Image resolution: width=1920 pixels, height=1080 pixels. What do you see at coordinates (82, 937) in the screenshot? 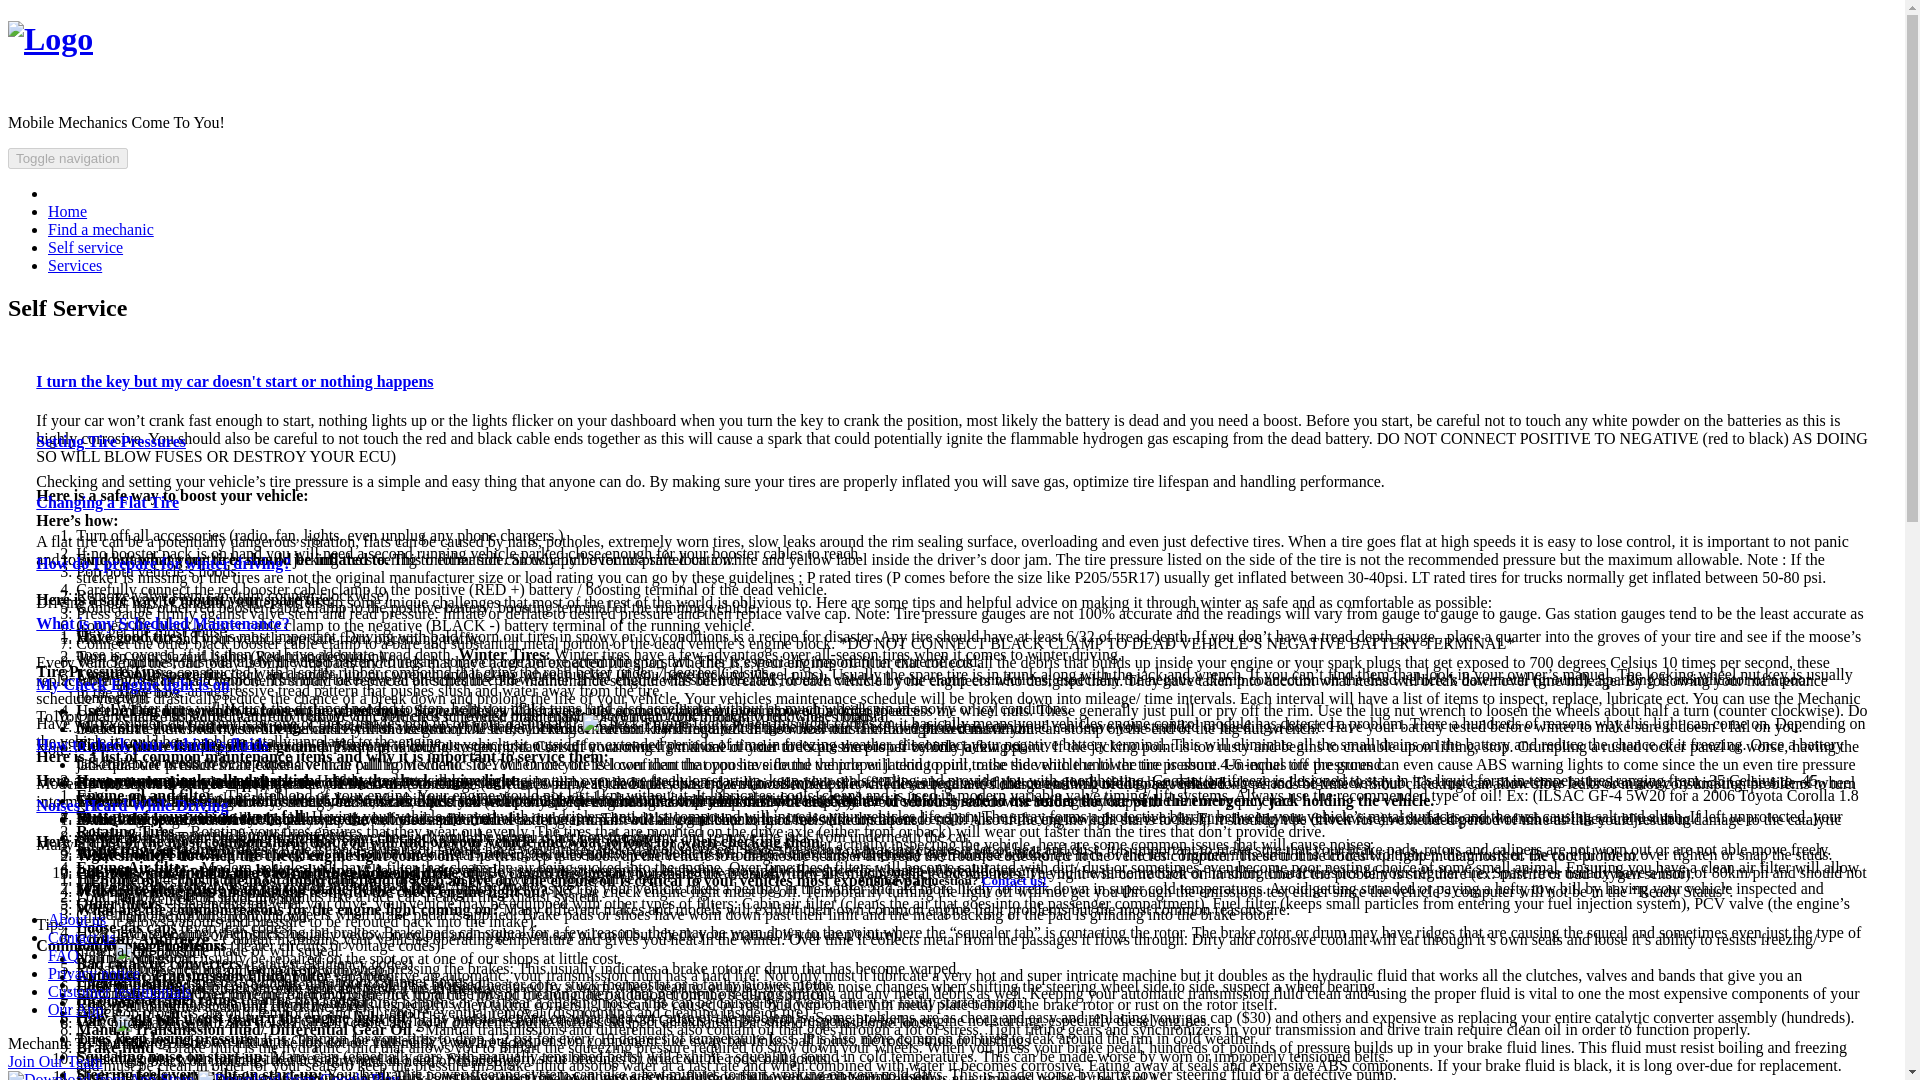
I see `Contact us` at bounding box center [82, 937].